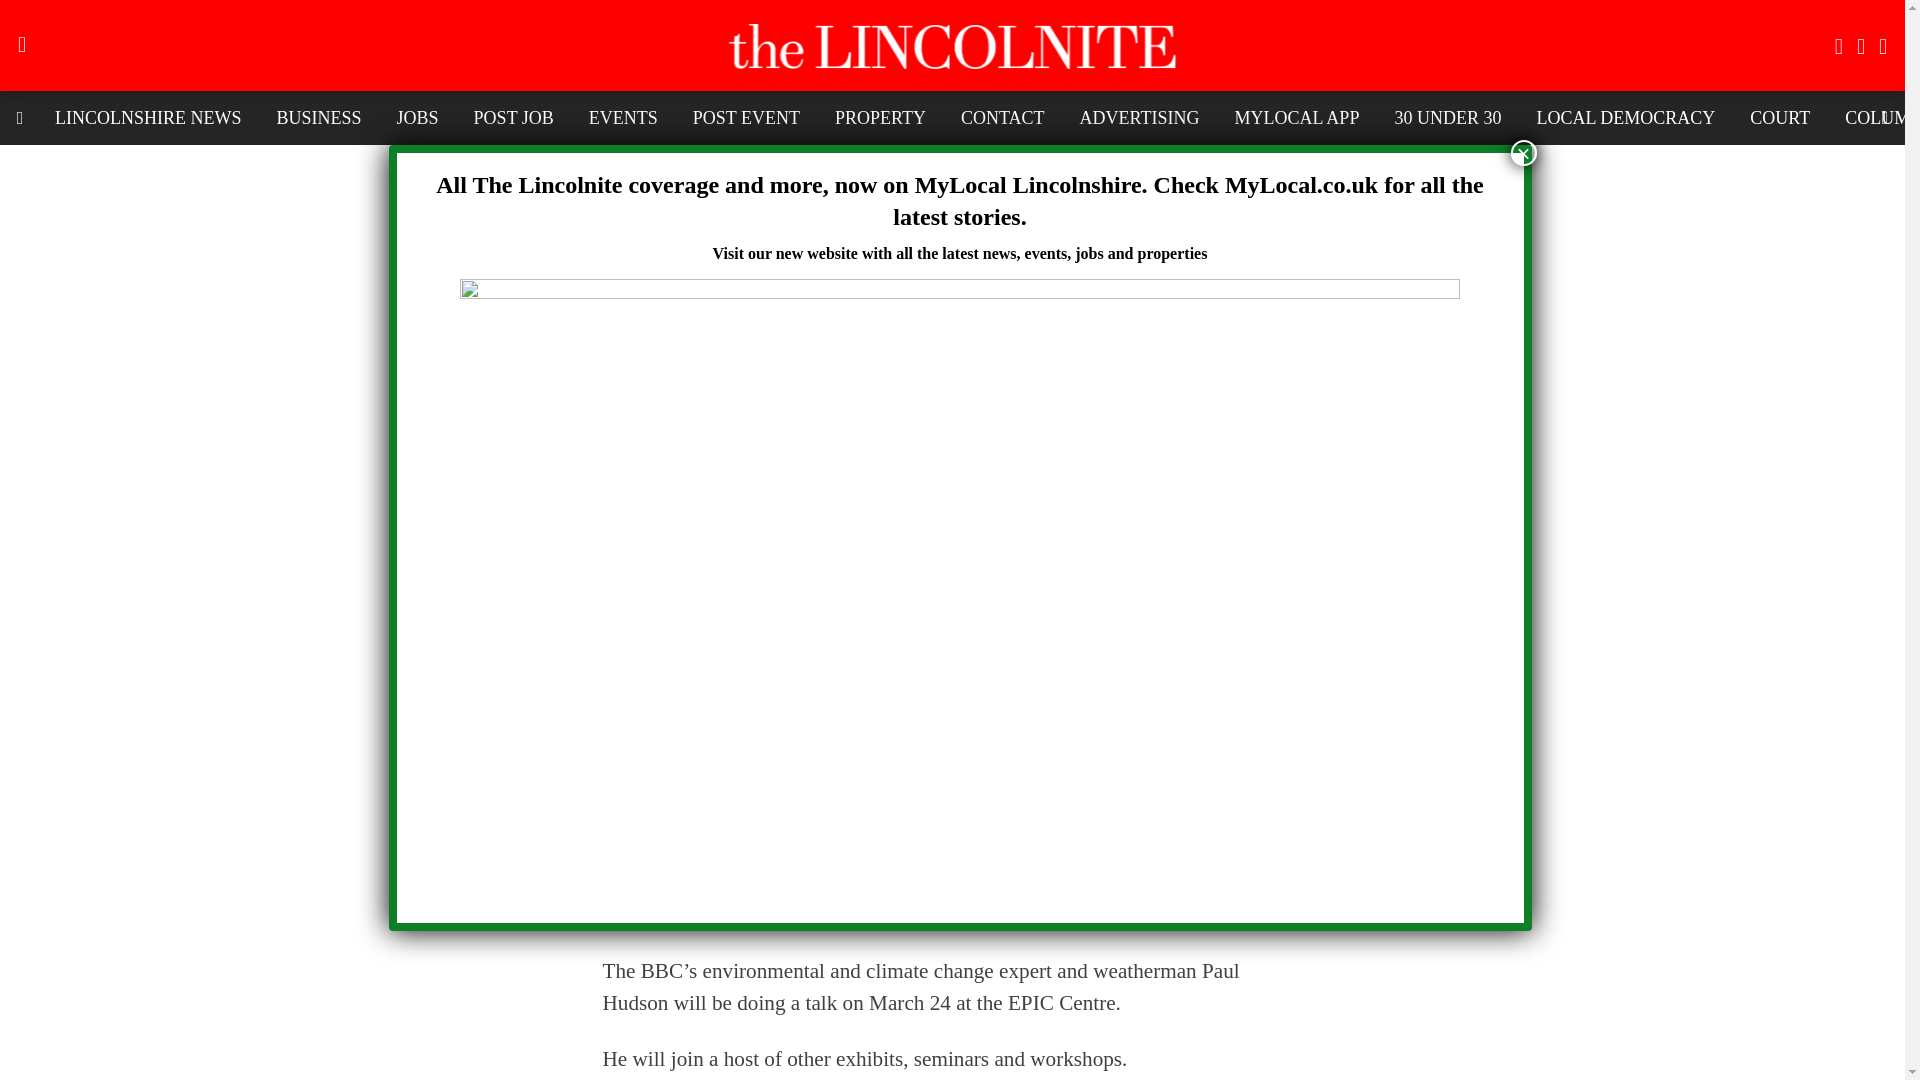 The width and height of the screenshot is (1920, 1080). What do you see at coordinates (1296, 117) in the screenshot?
I see `MYLOCAL APP` at bounding box center [1296, 117].